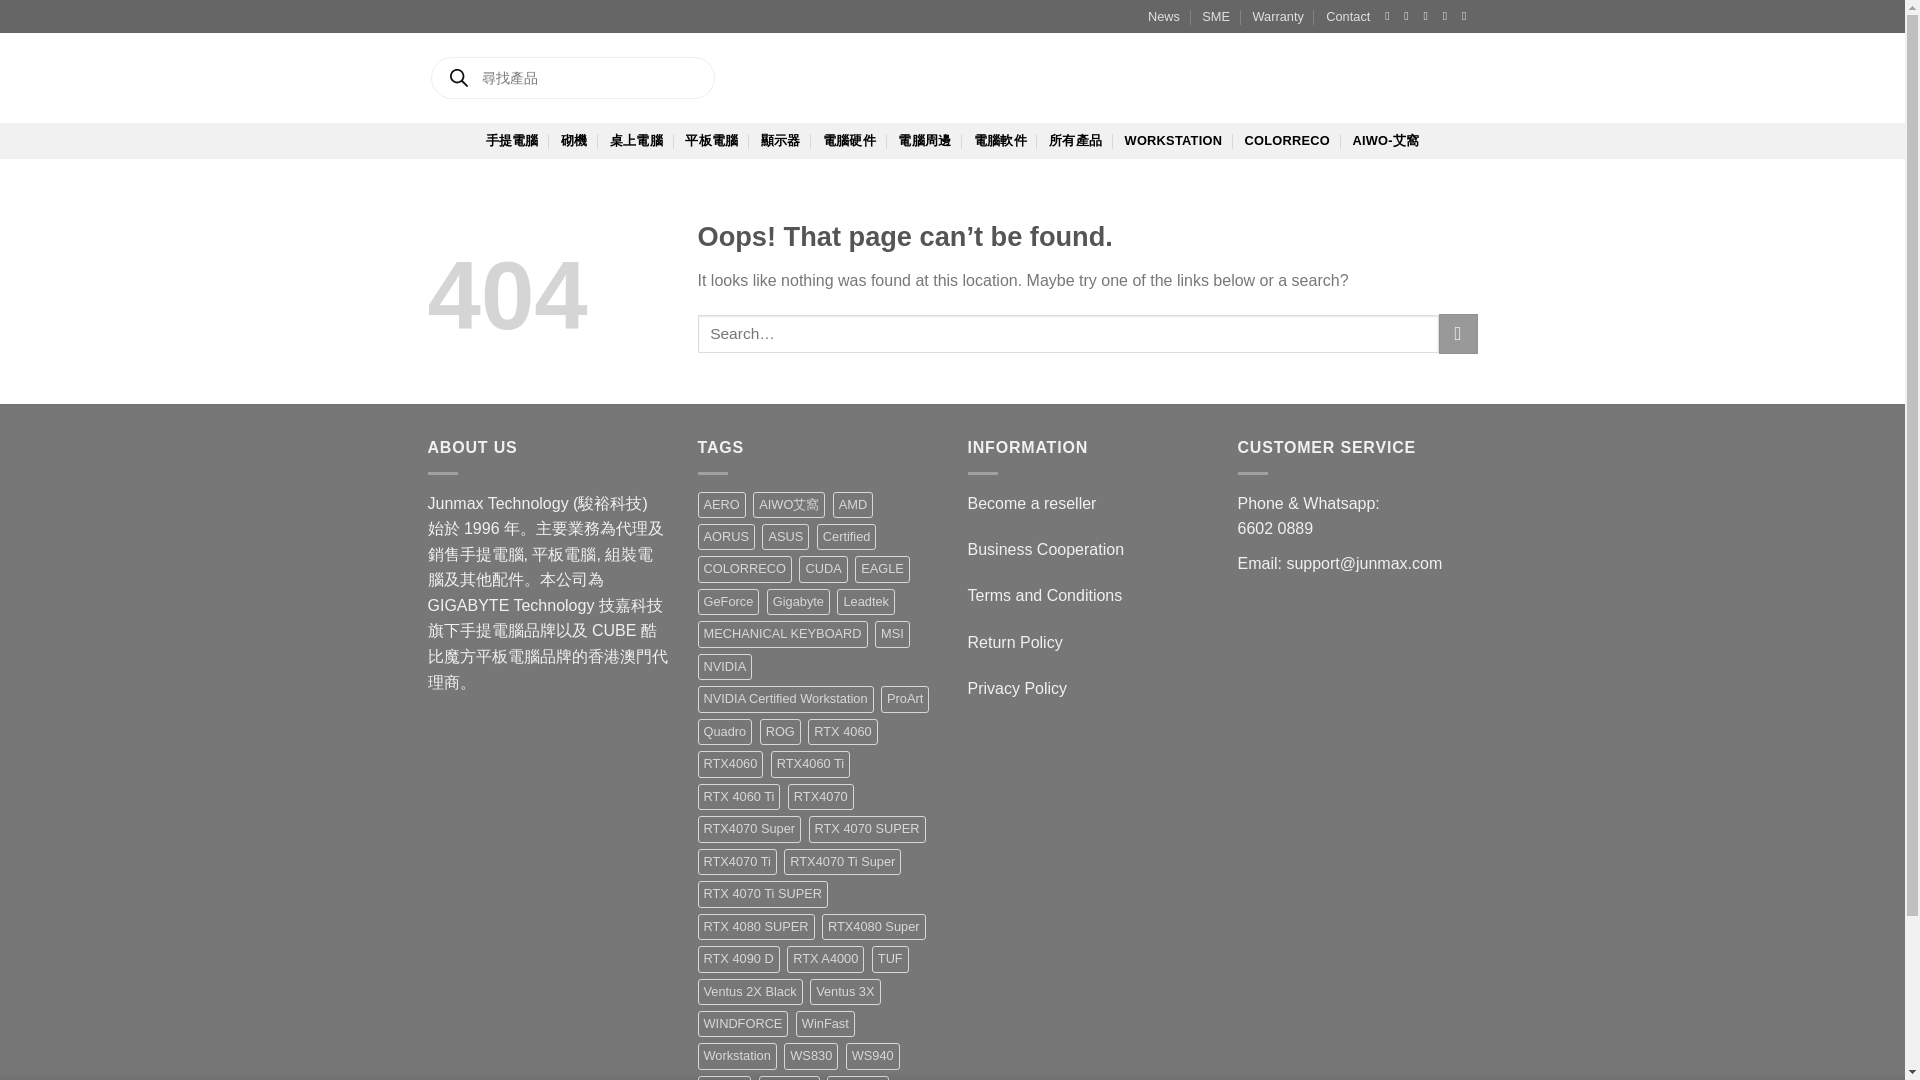 The width and height of the screenshot is (1920, 1080). Describe the element at coordinates (1431, 76) in the screenshot. I see `MENU` at that location.